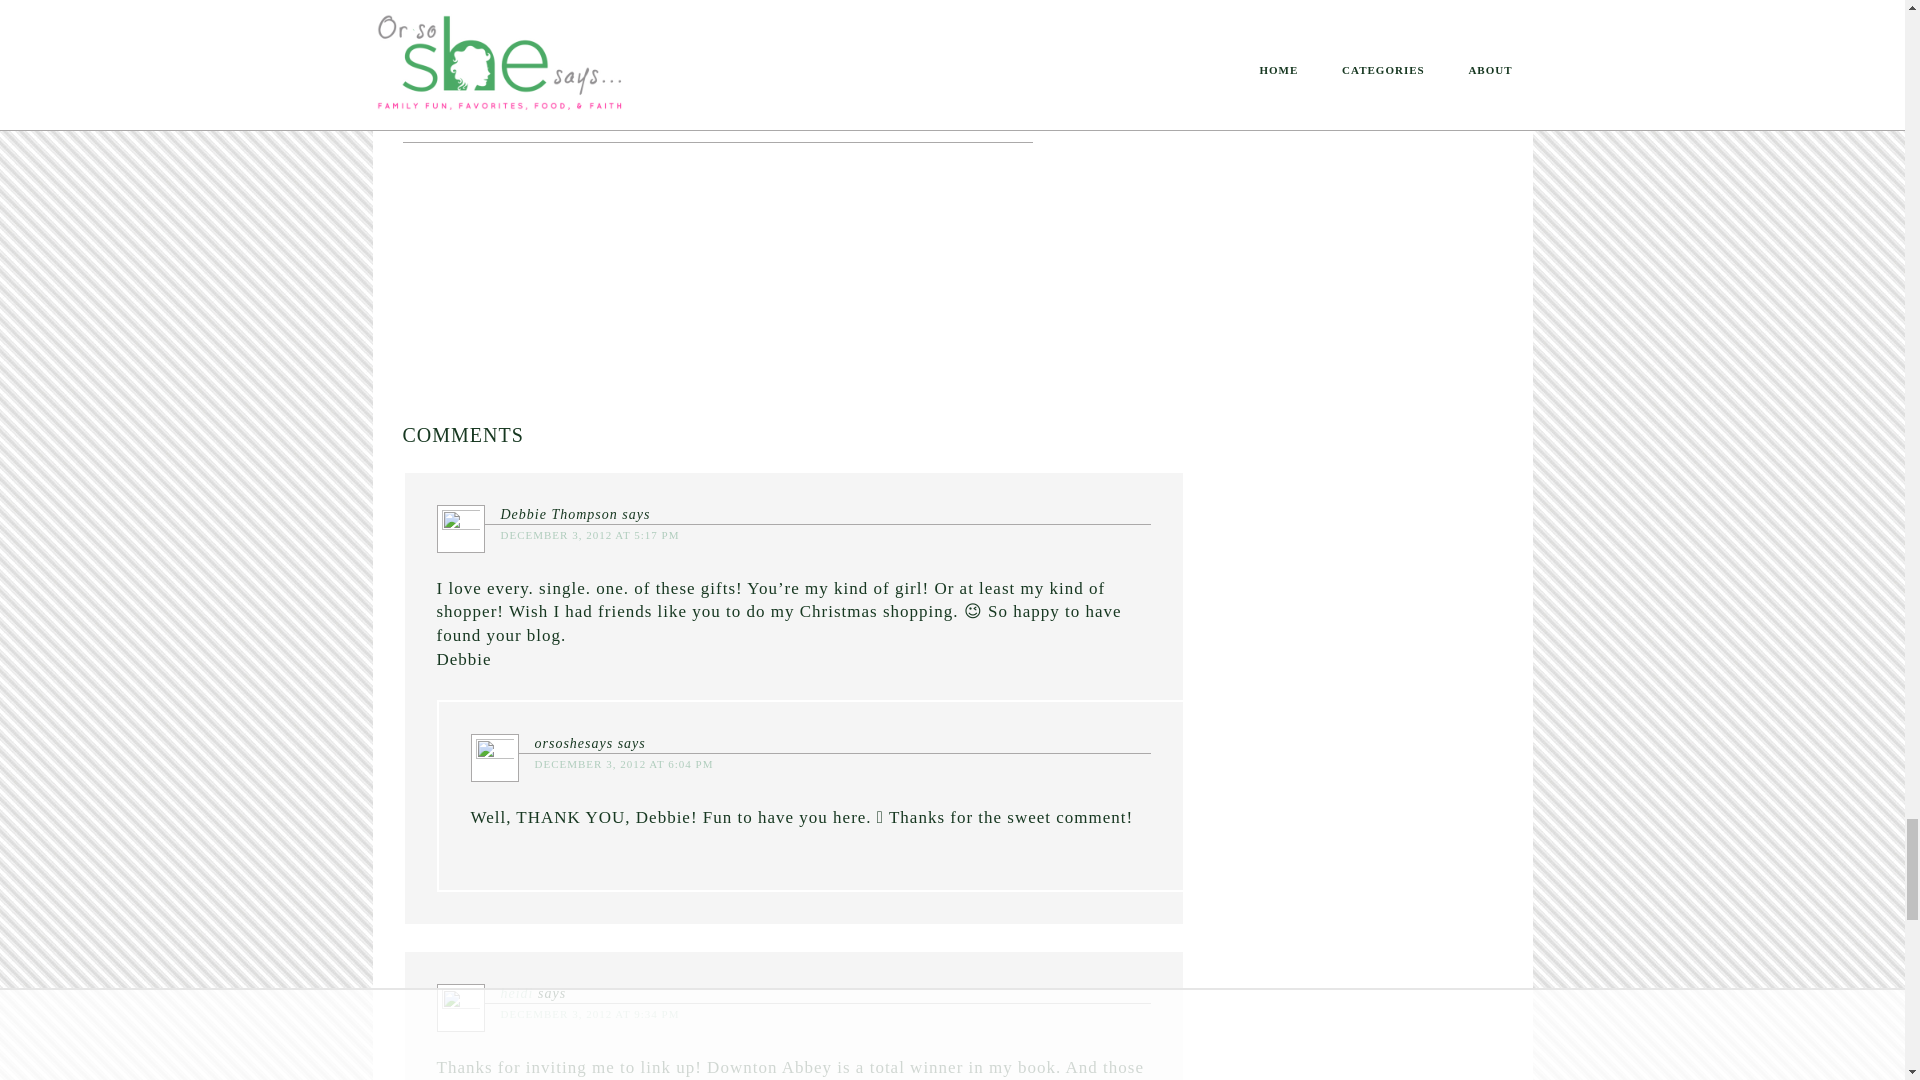  I want to click on Share on X, so click(724, 16).